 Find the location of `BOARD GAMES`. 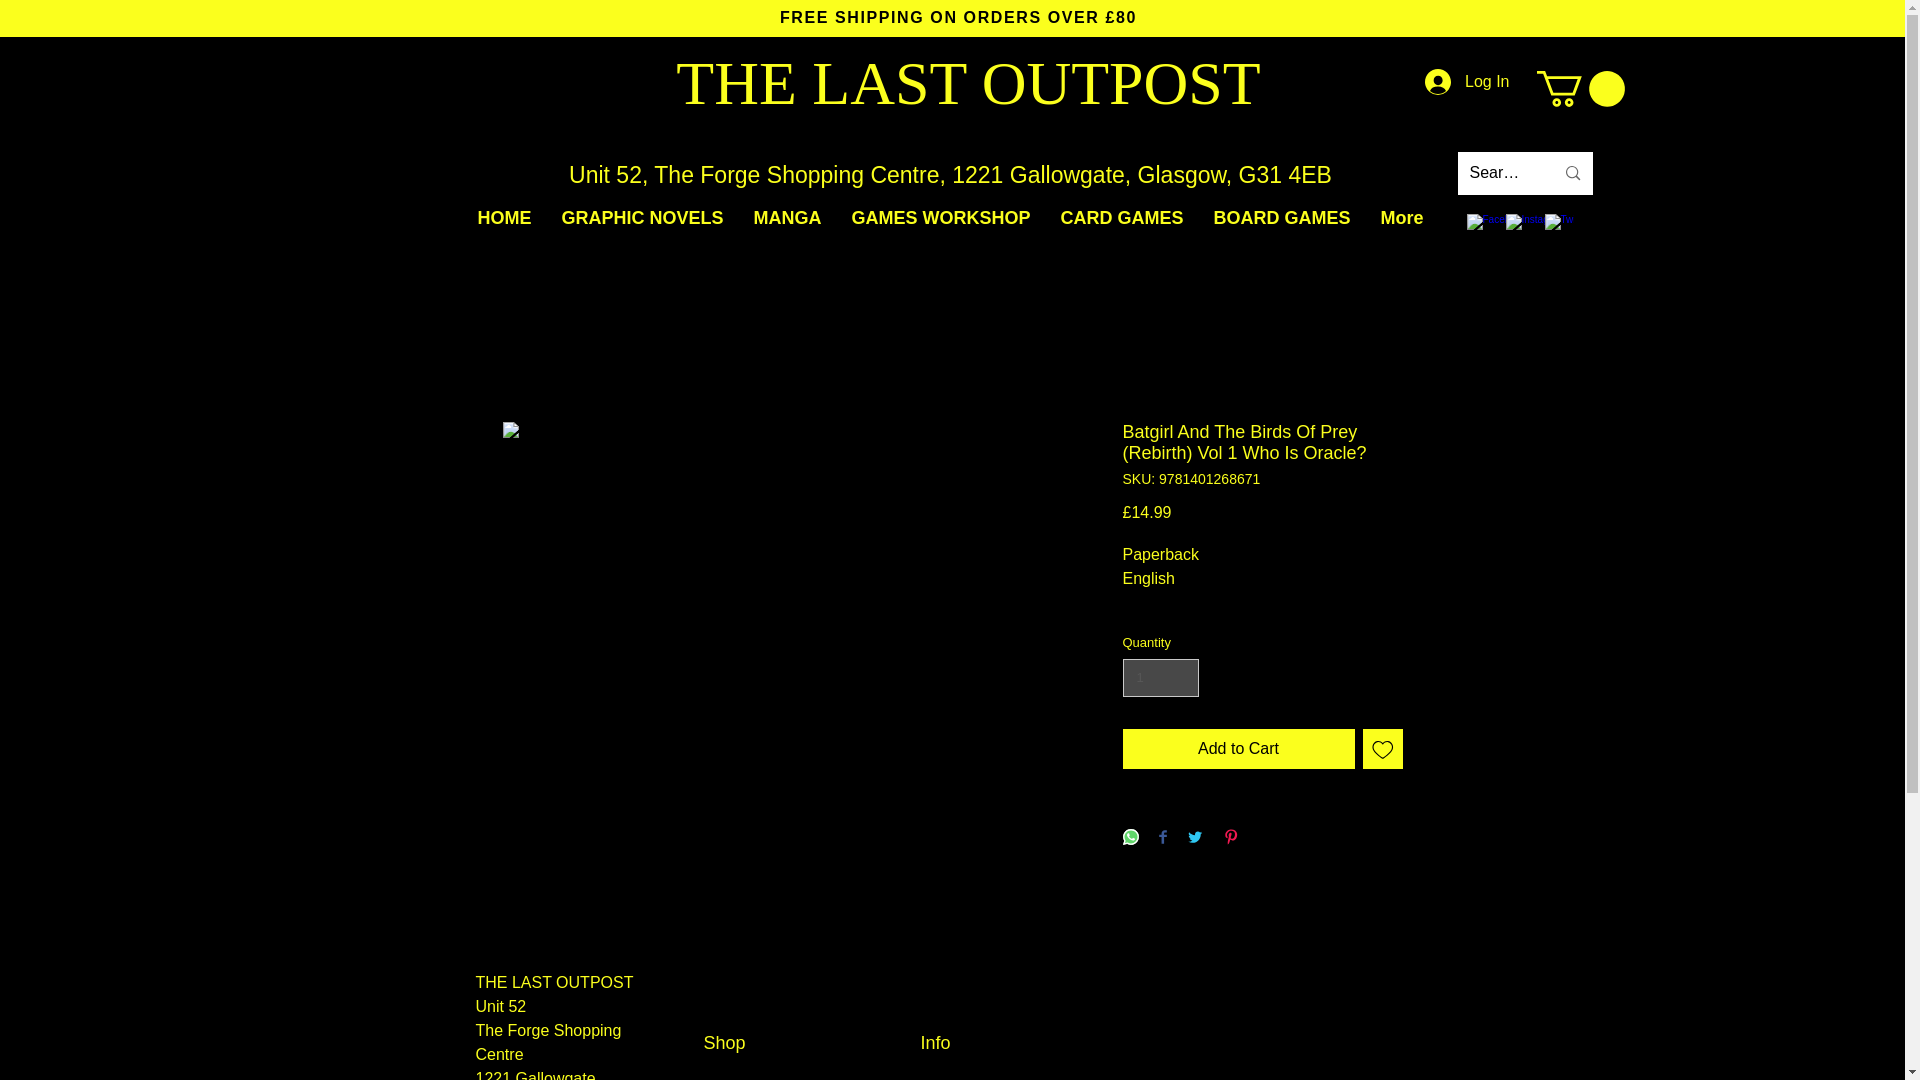

BOARD GAMES is located at coordinates (1282, 218).